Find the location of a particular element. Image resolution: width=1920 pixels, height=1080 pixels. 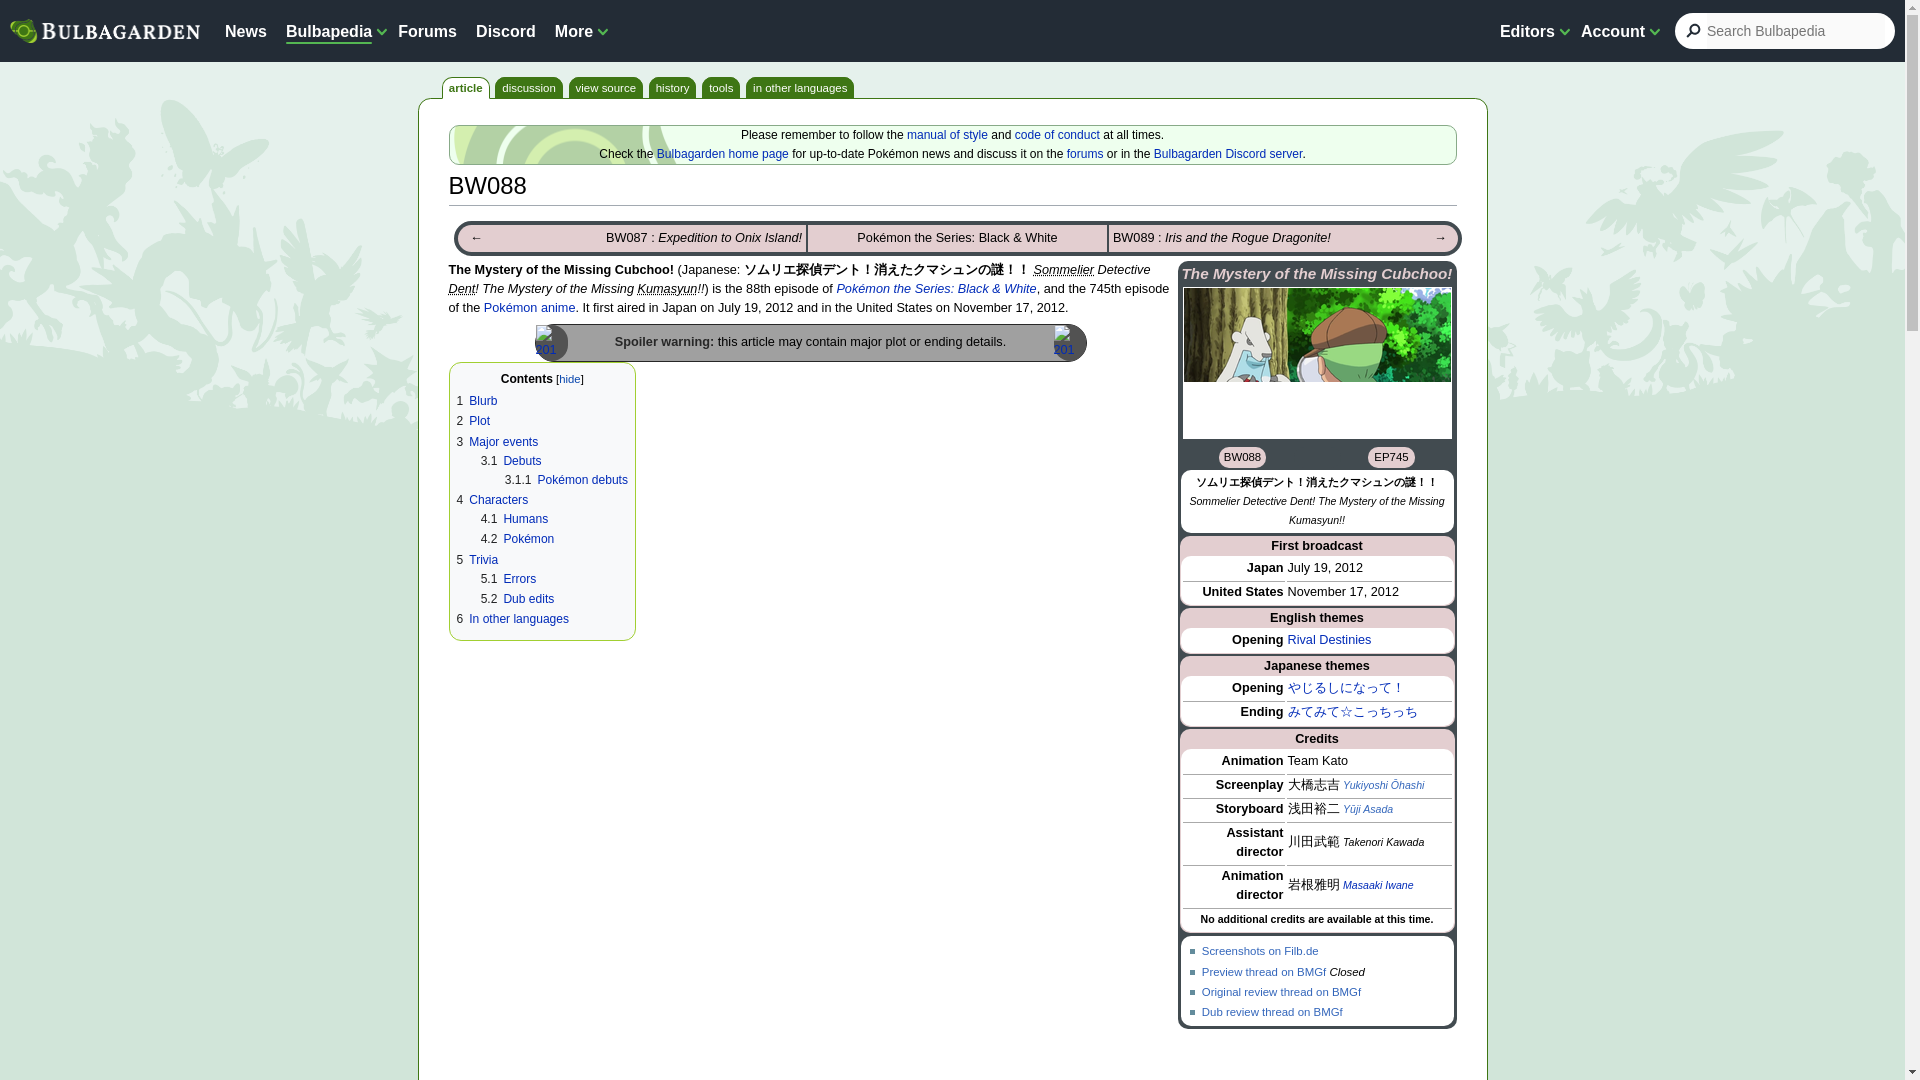

Be an Arrow! is located at coordinates (1346, 688).